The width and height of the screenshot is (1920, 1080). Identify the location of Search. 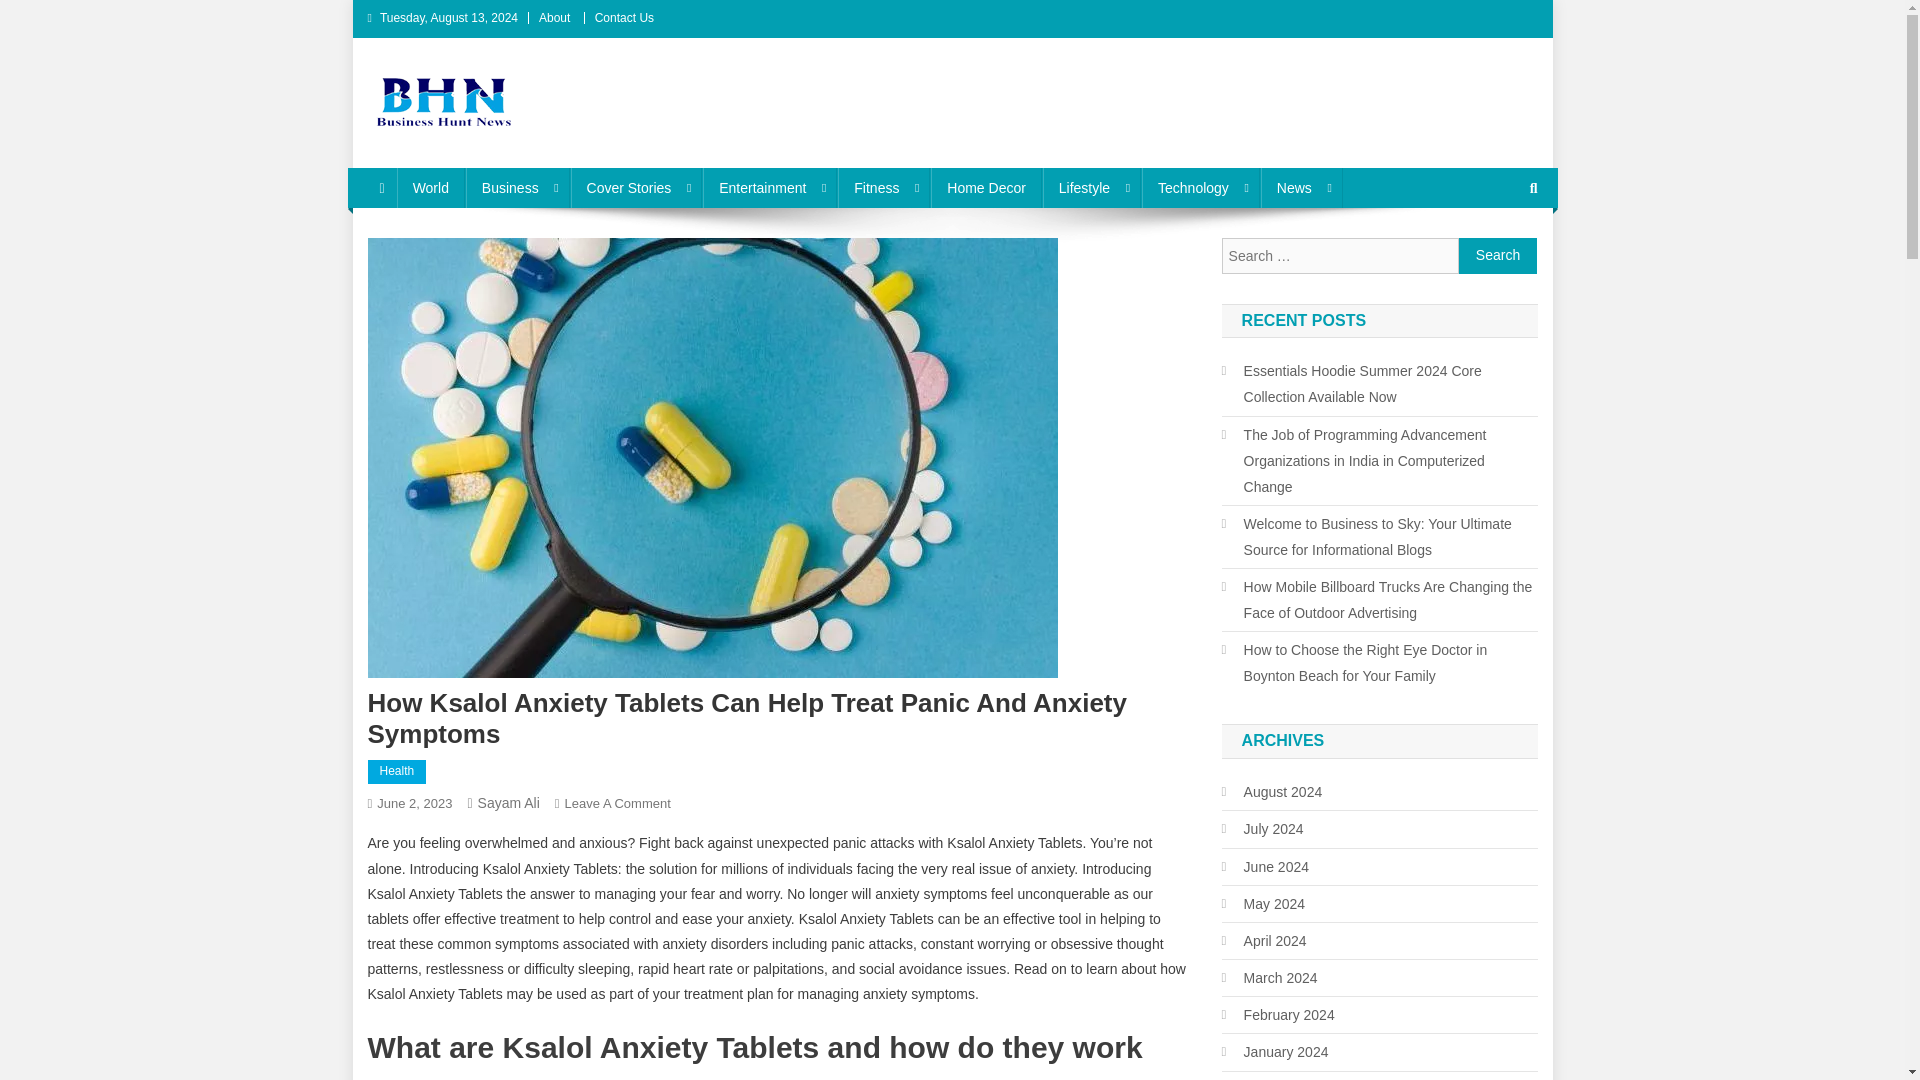
(1498, 256).